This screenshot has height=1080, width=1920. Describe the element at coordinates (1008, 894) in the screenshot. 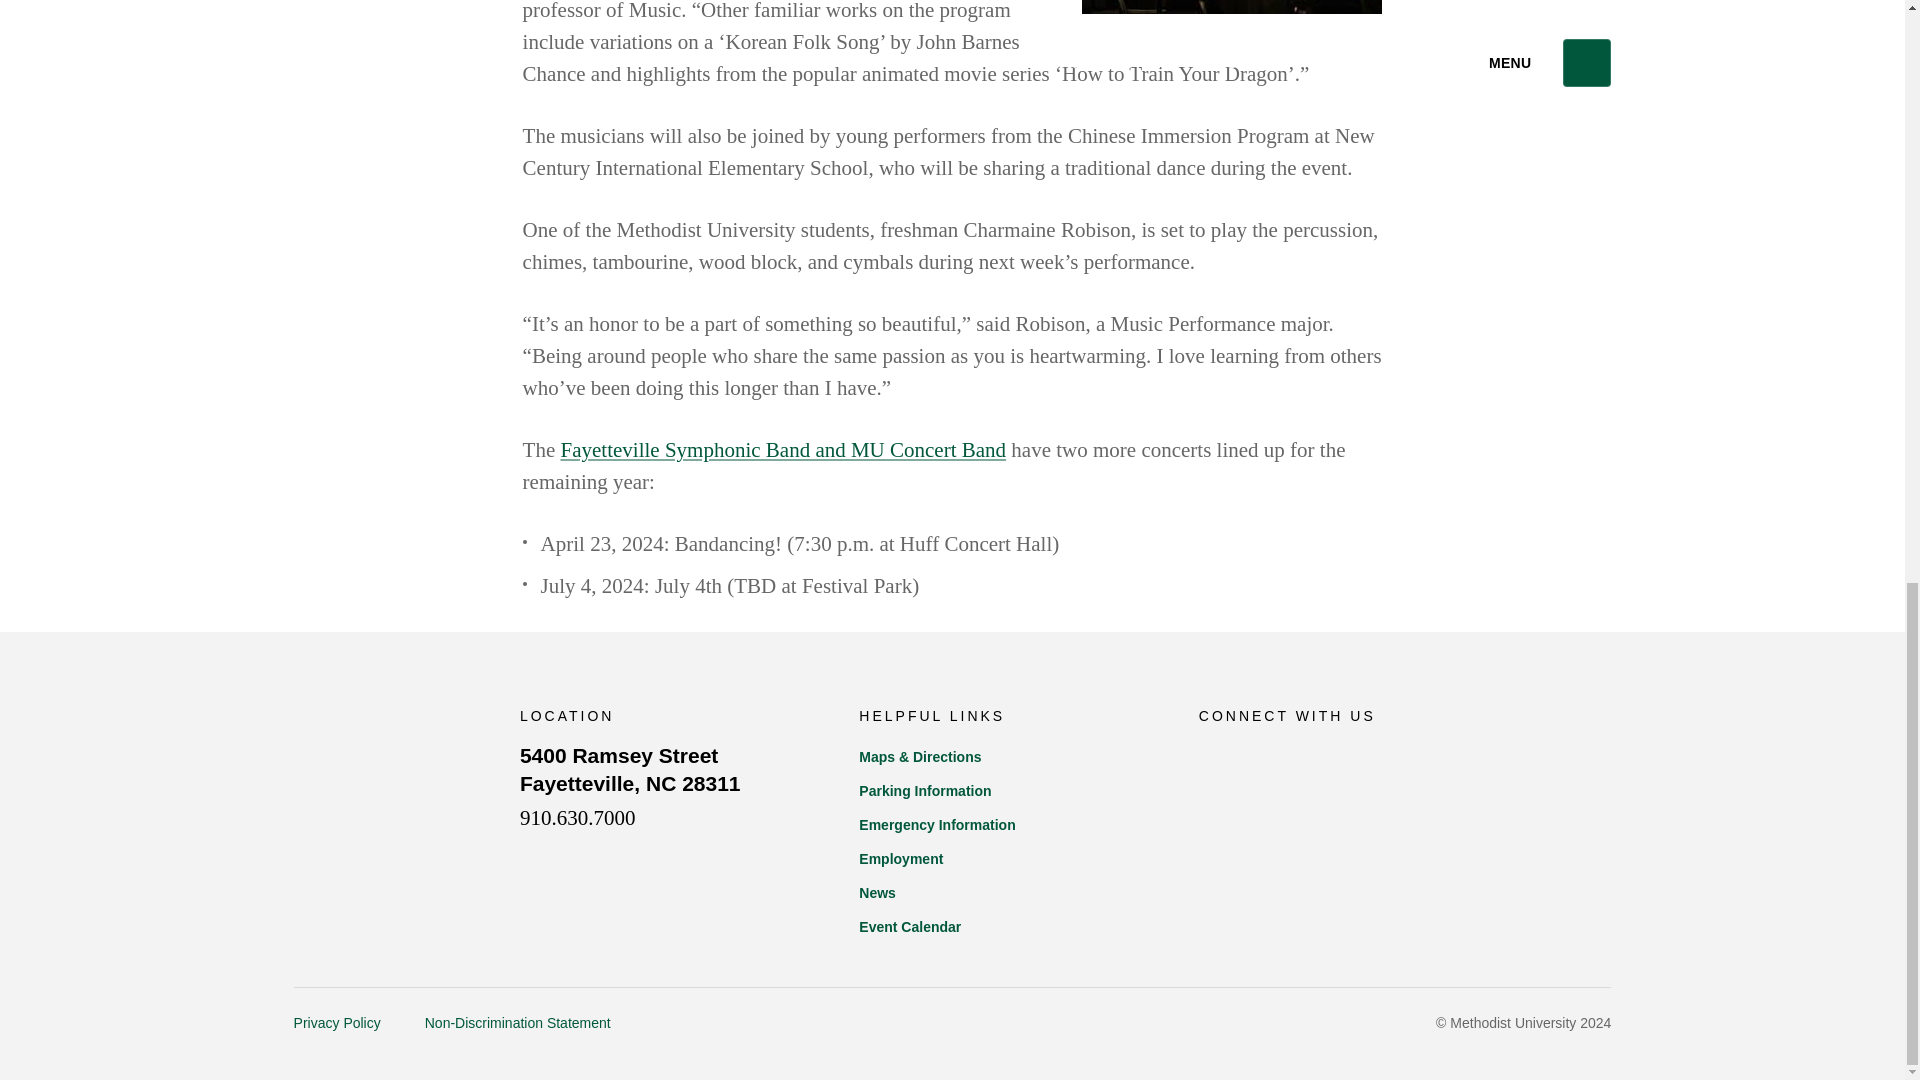

I see `Facebook` at that location.